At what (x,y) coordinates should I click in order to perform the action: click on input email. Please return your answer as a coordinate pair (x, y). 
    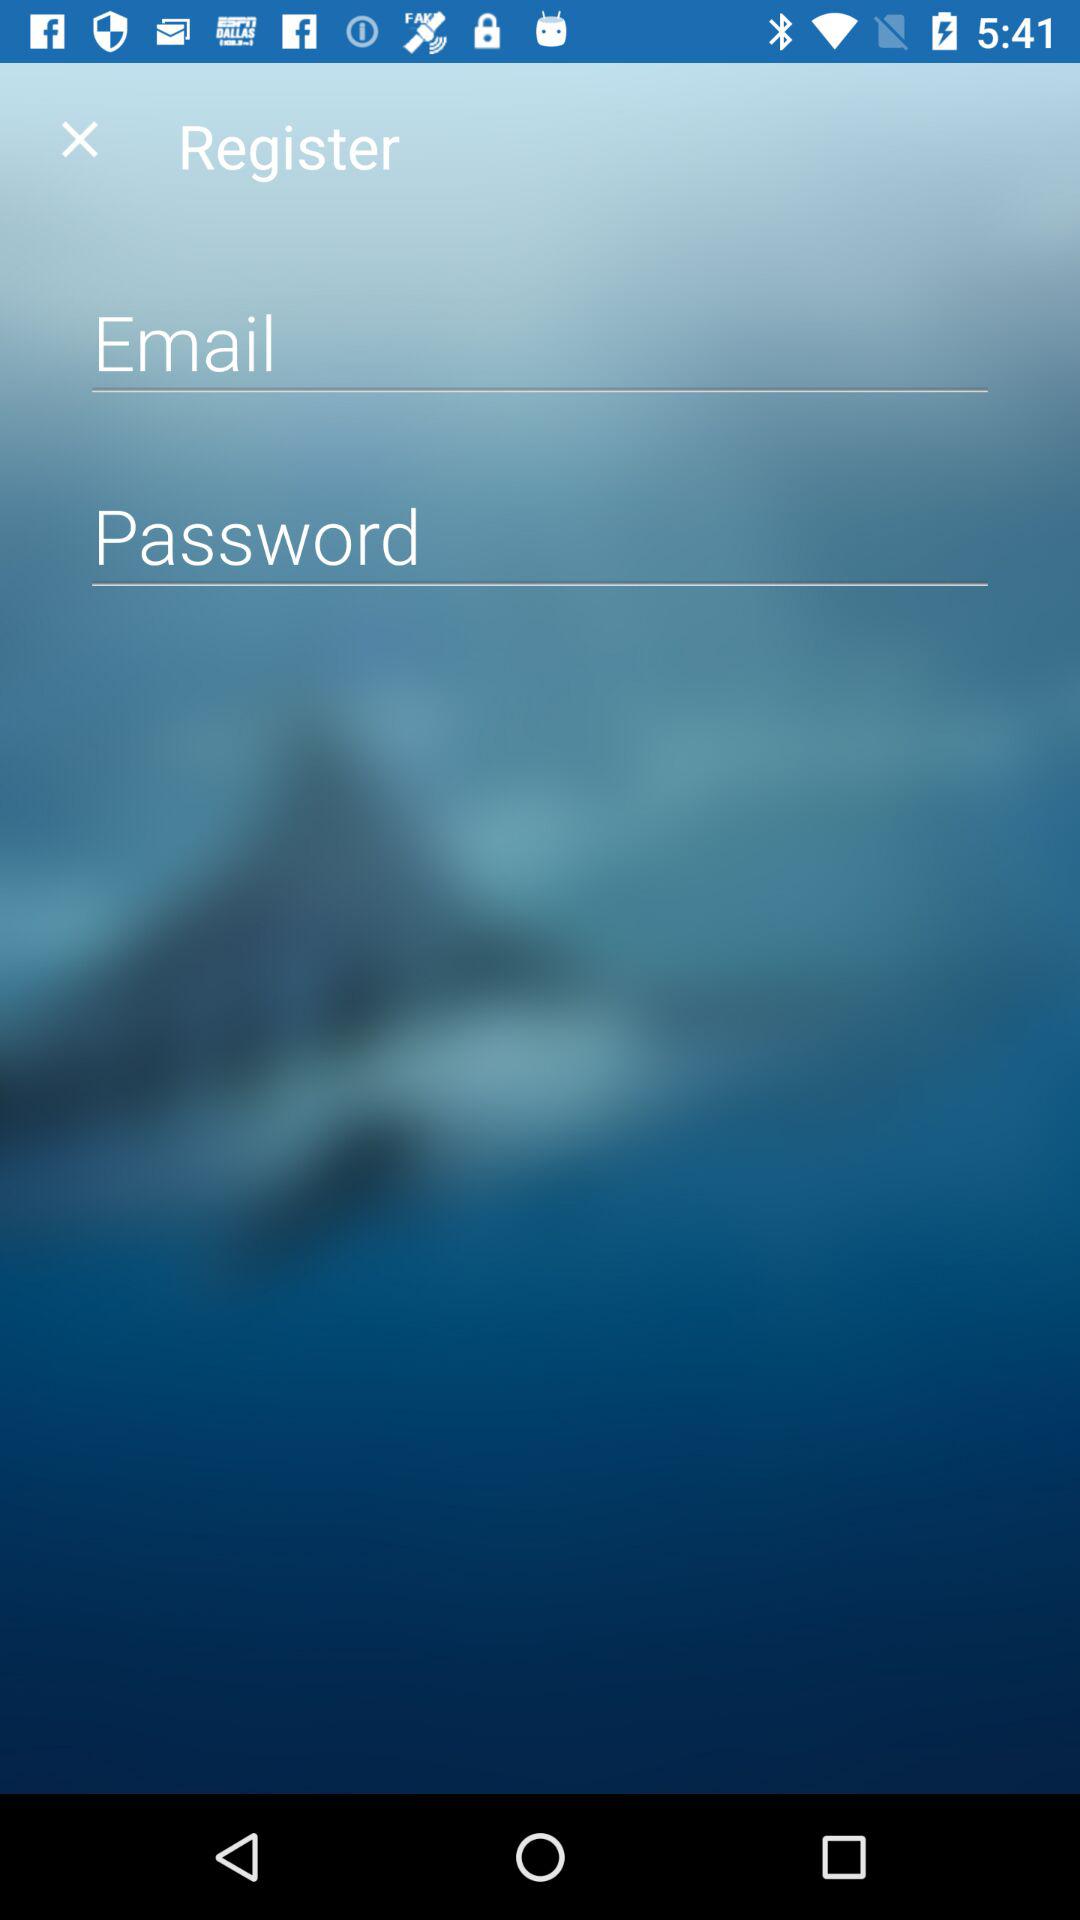
    Looking at the image, I should click on (540, 342).